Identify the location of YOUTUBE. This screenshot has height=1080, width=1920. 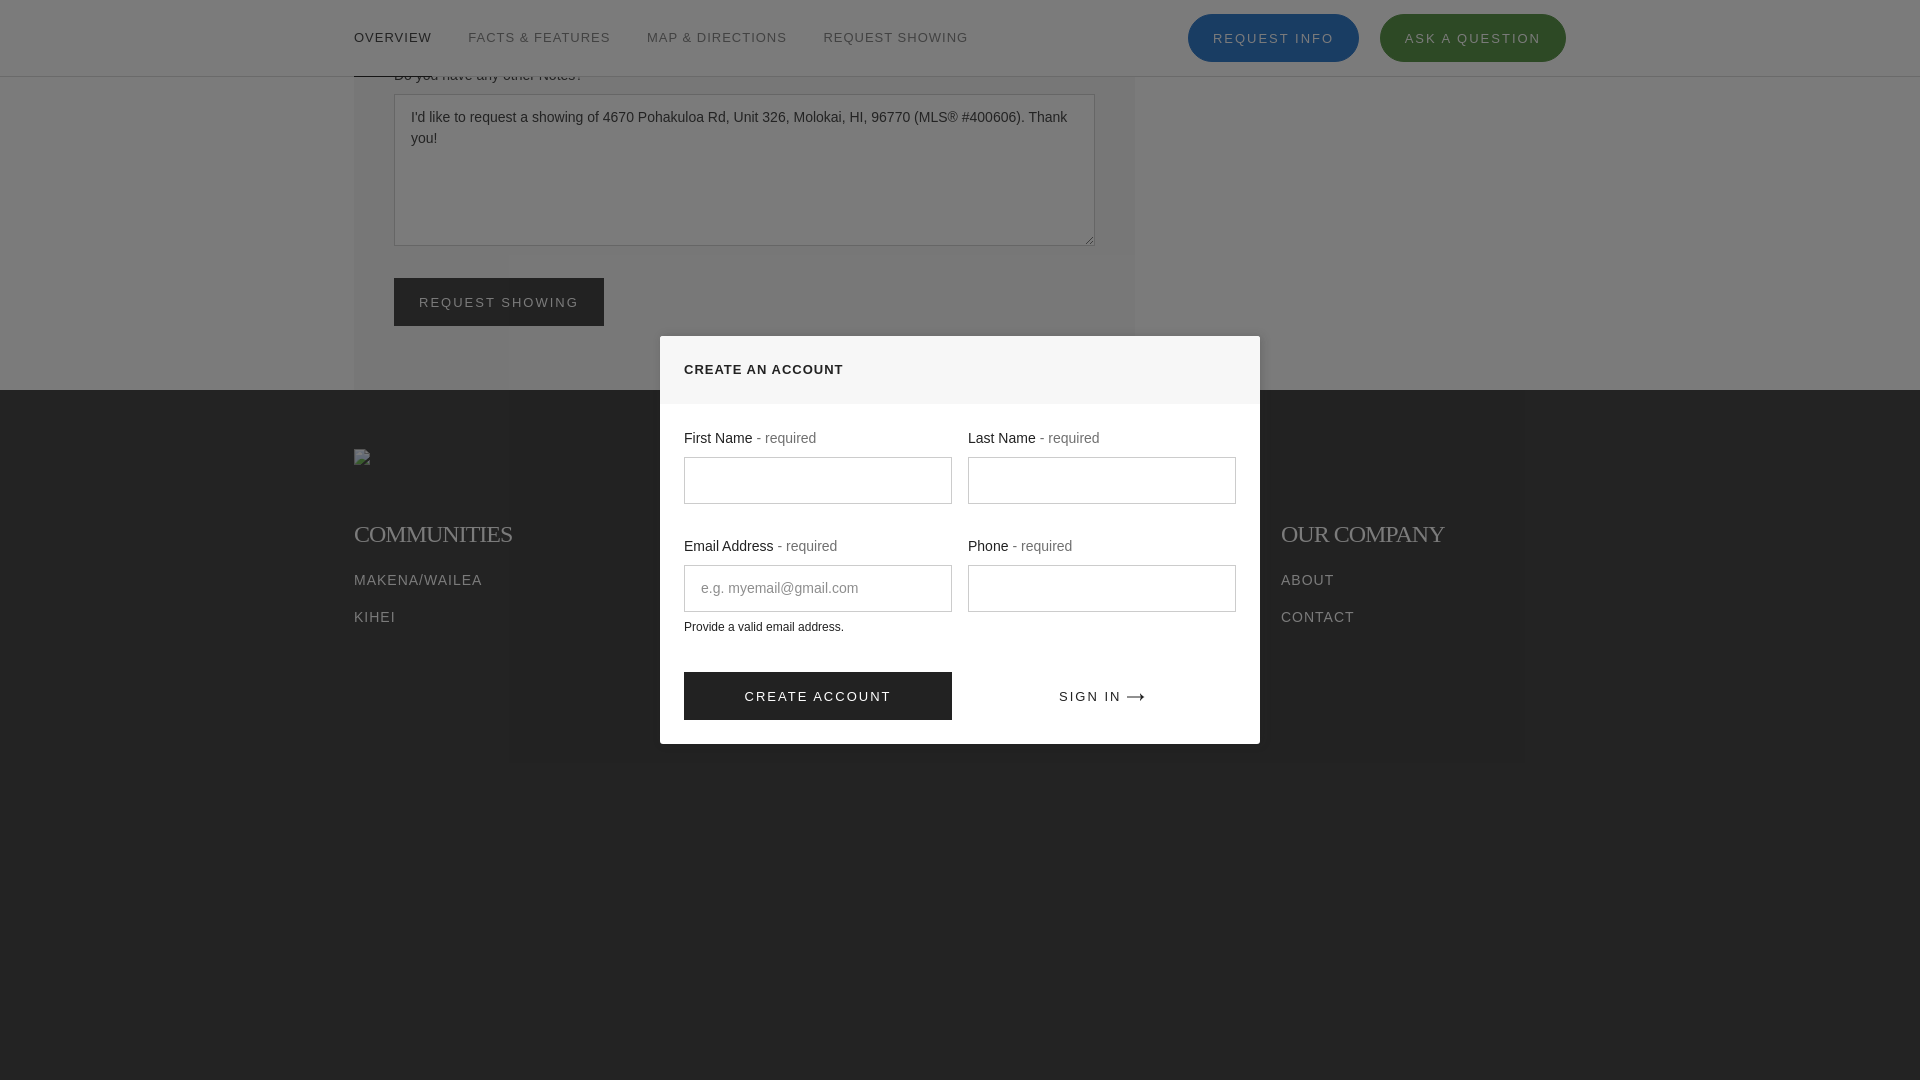
(1290, 660).